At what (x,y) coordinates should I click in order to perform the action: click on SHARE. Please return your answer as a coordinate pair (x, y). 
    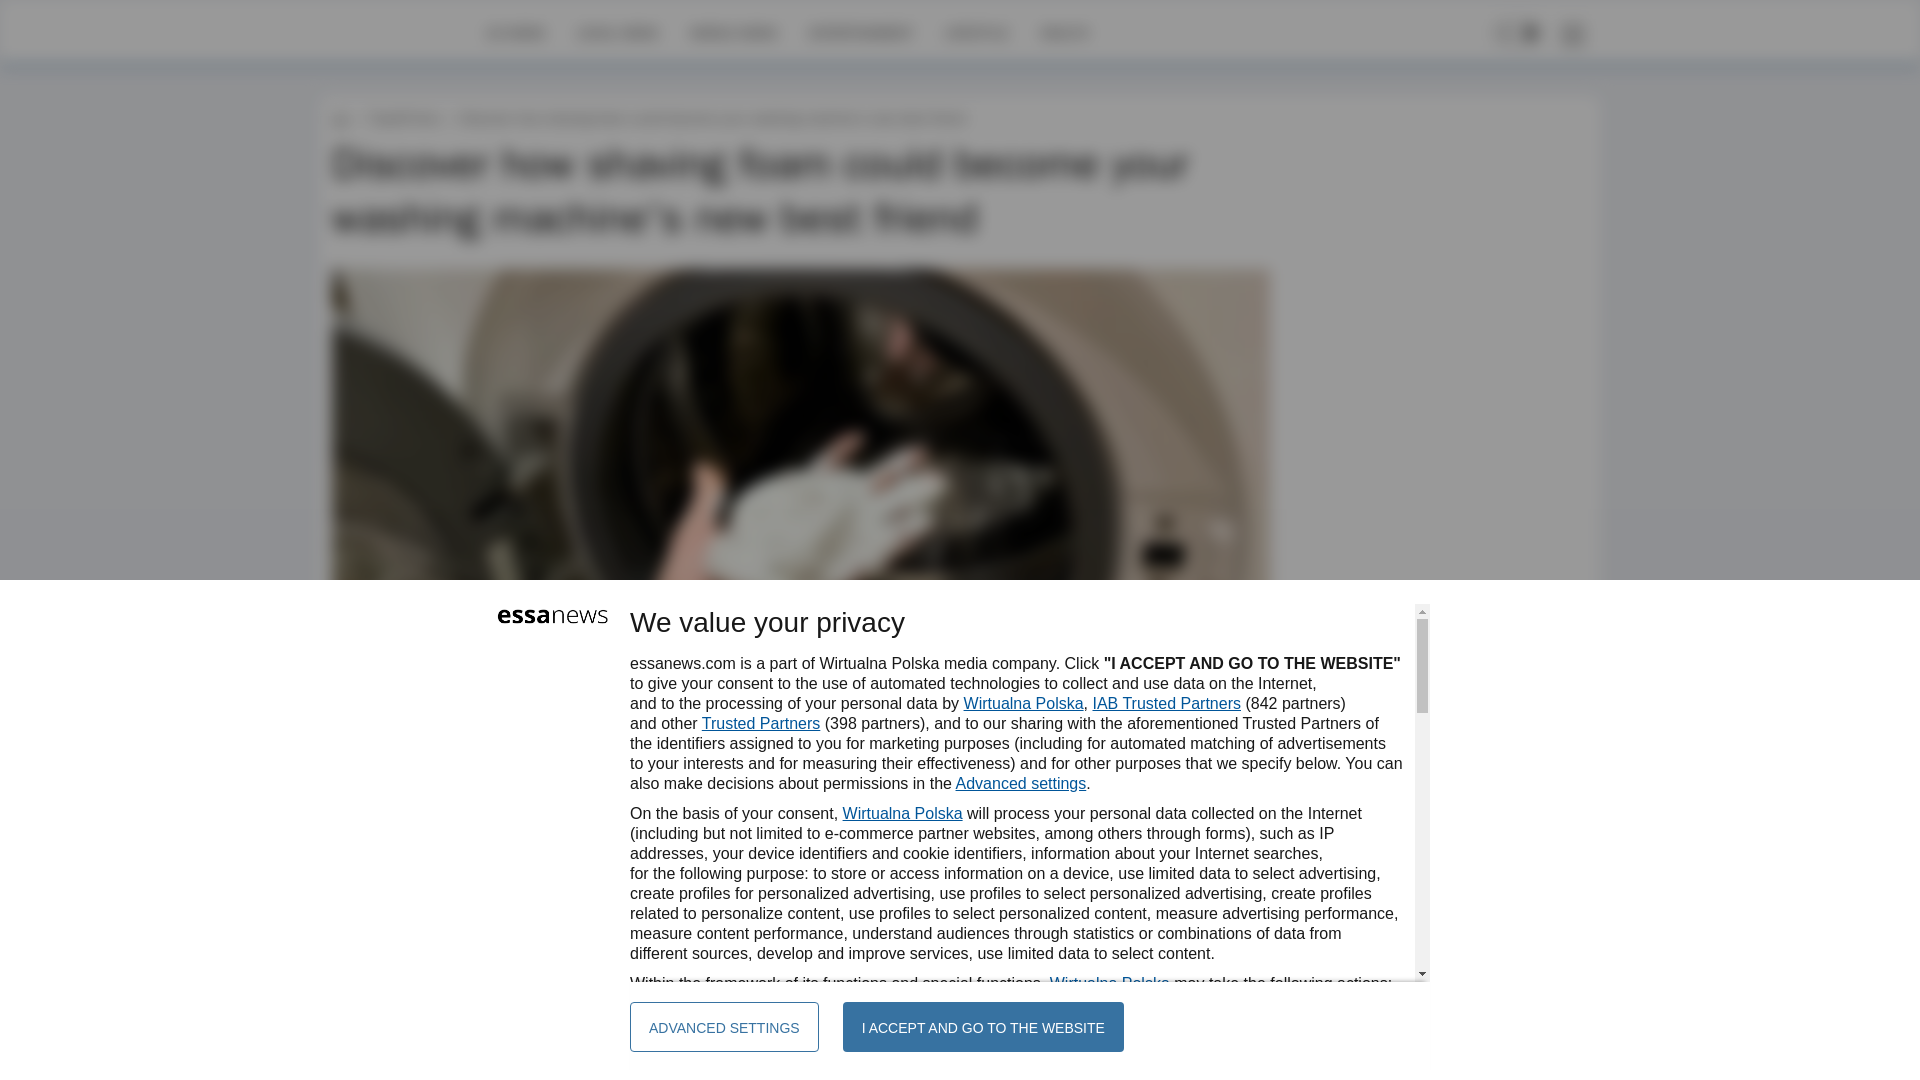
    Looking at the image, I should click on (1235, 856).